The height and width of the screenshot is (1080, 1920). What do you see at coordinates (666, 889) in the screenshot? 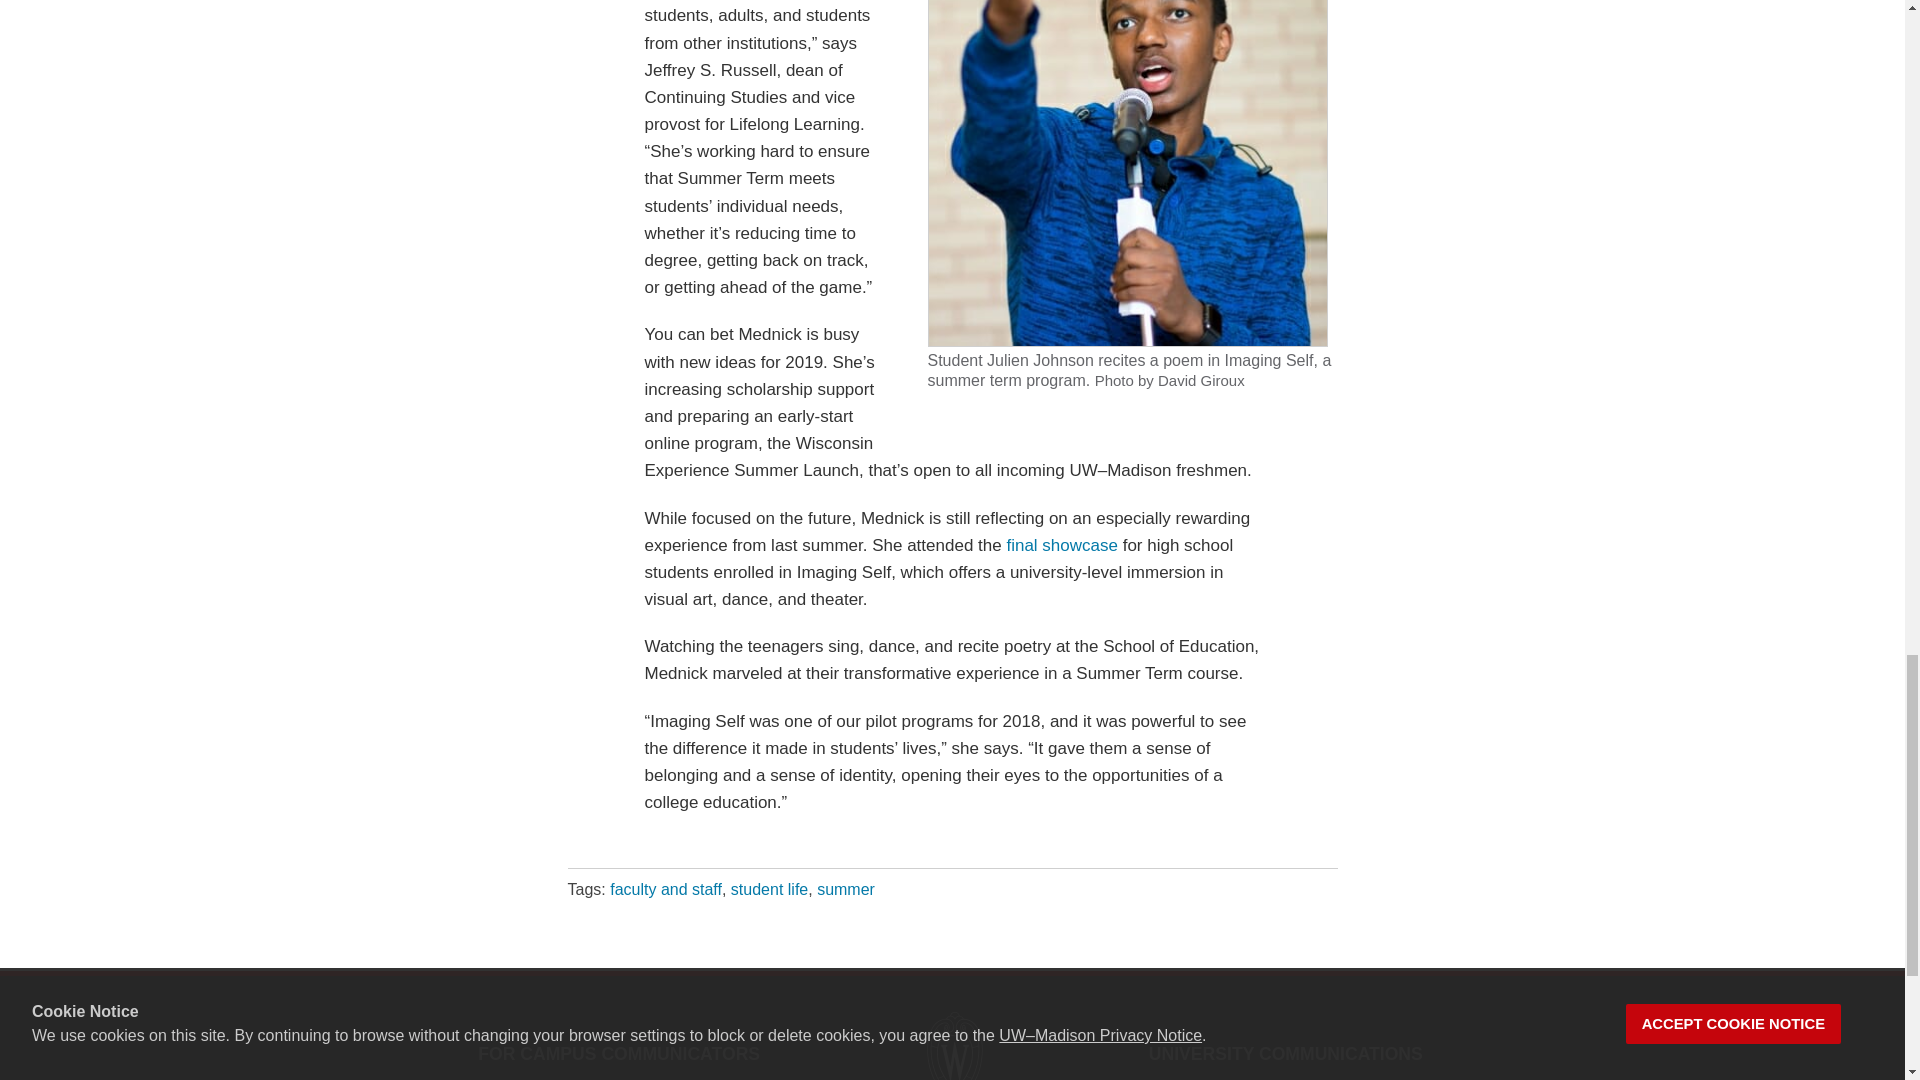
I see `faculty and staff` at bounding box center [666, 889].